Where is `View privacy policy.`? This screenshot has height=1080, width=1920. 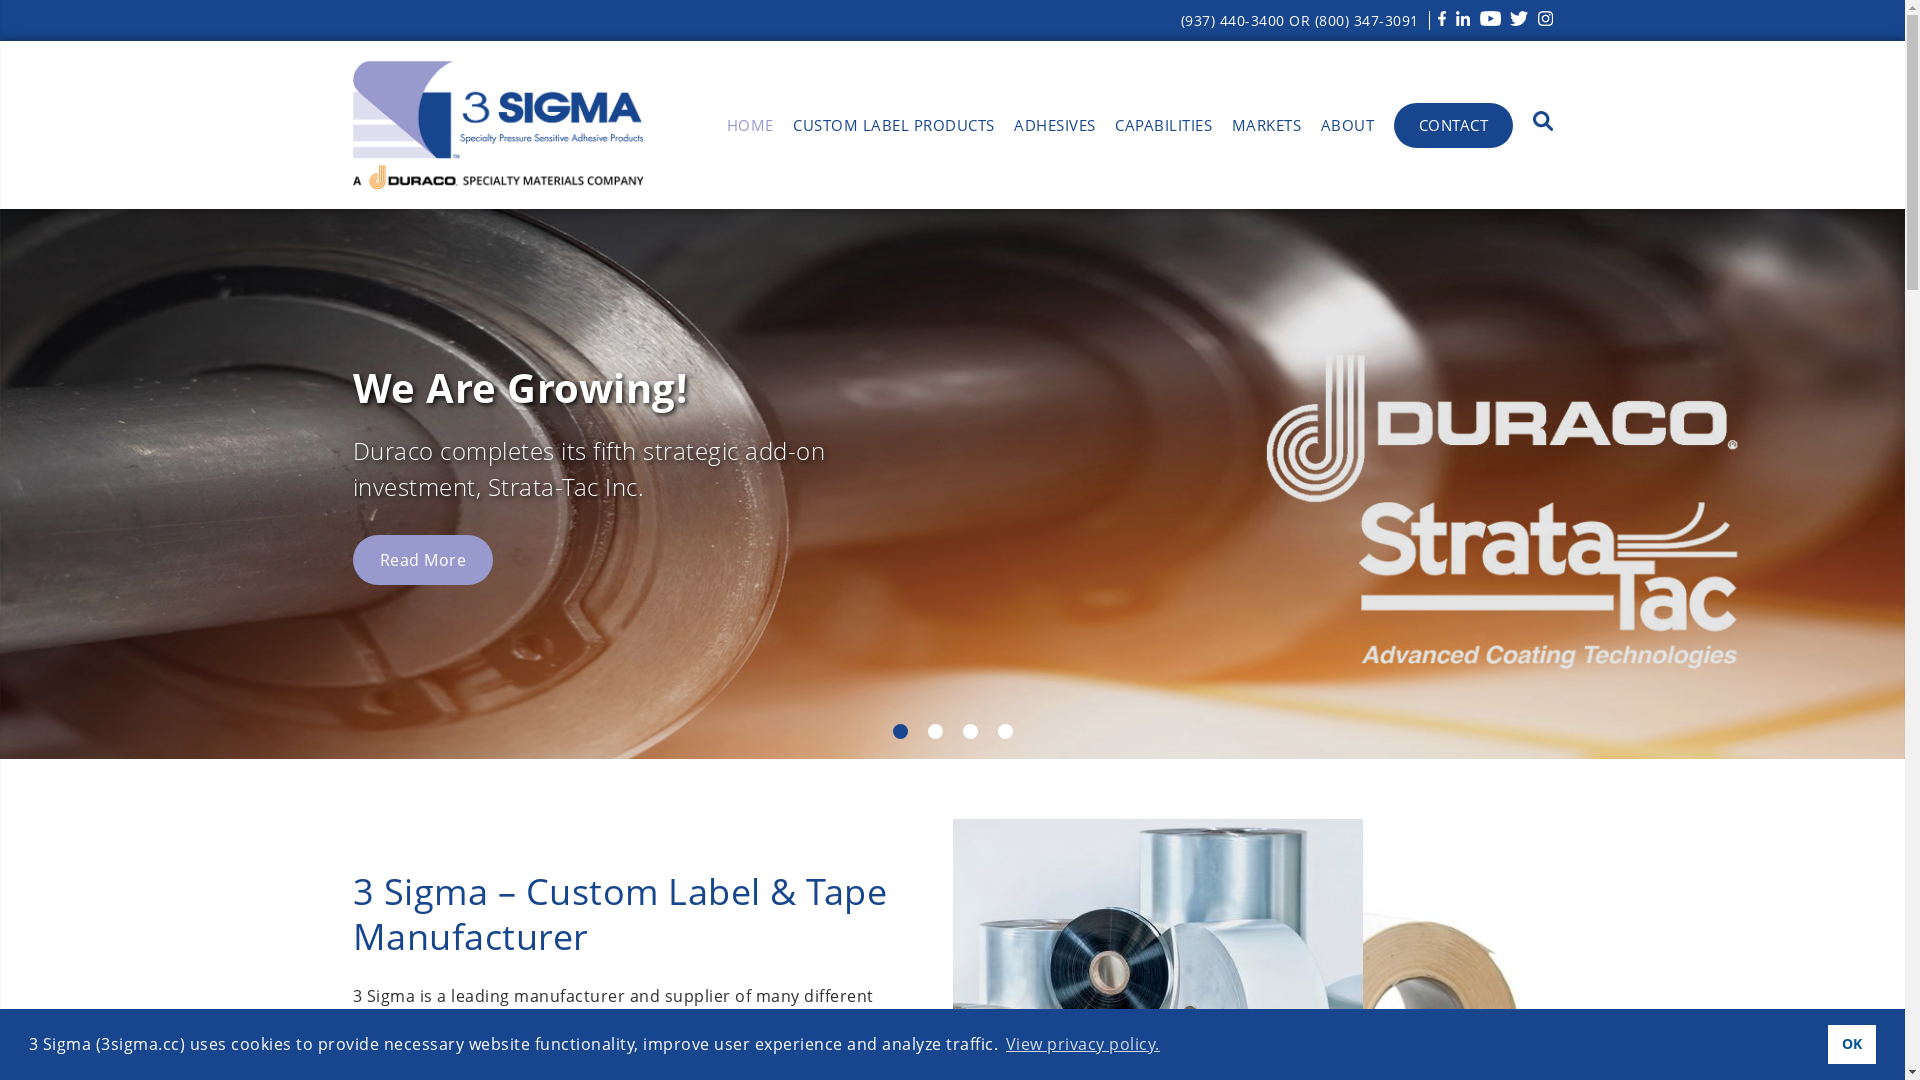 View privacy policy. is located at coordinates (1082, 1044).